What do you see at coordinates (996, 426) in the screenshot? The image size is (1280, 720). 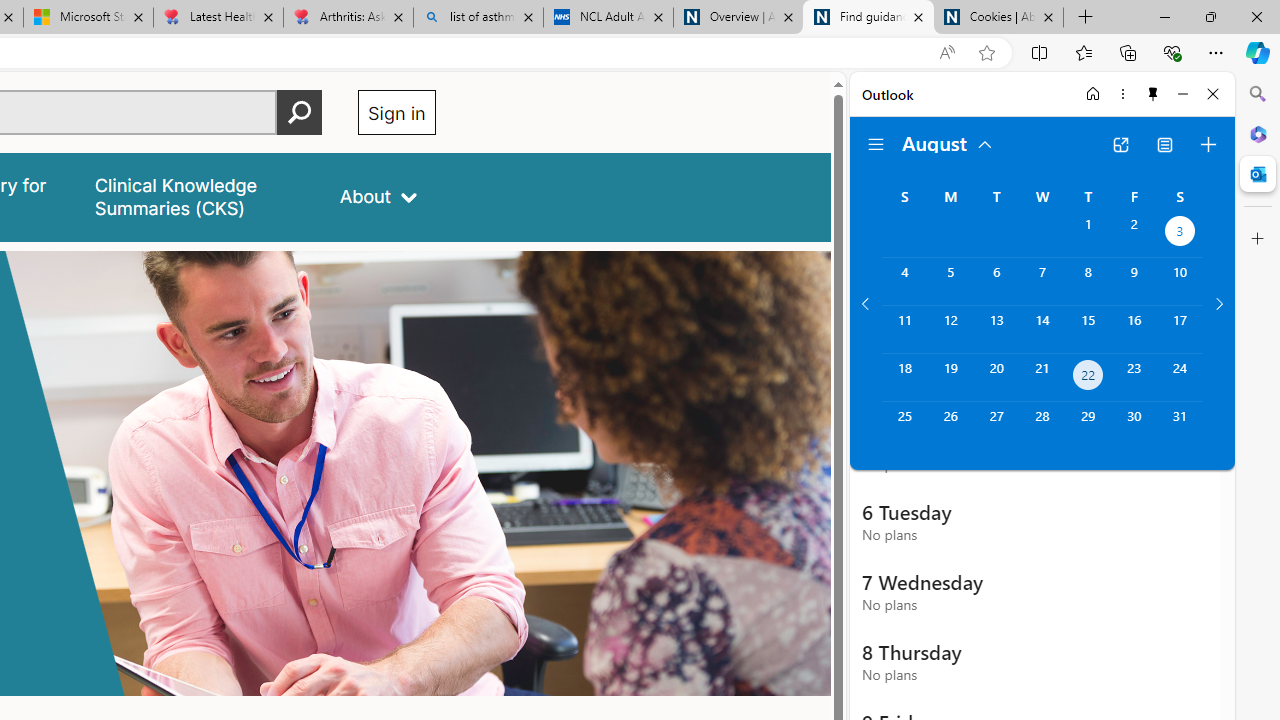 I see `Tuesday, August 27, 2024. ` at bounding box center [996, 426].